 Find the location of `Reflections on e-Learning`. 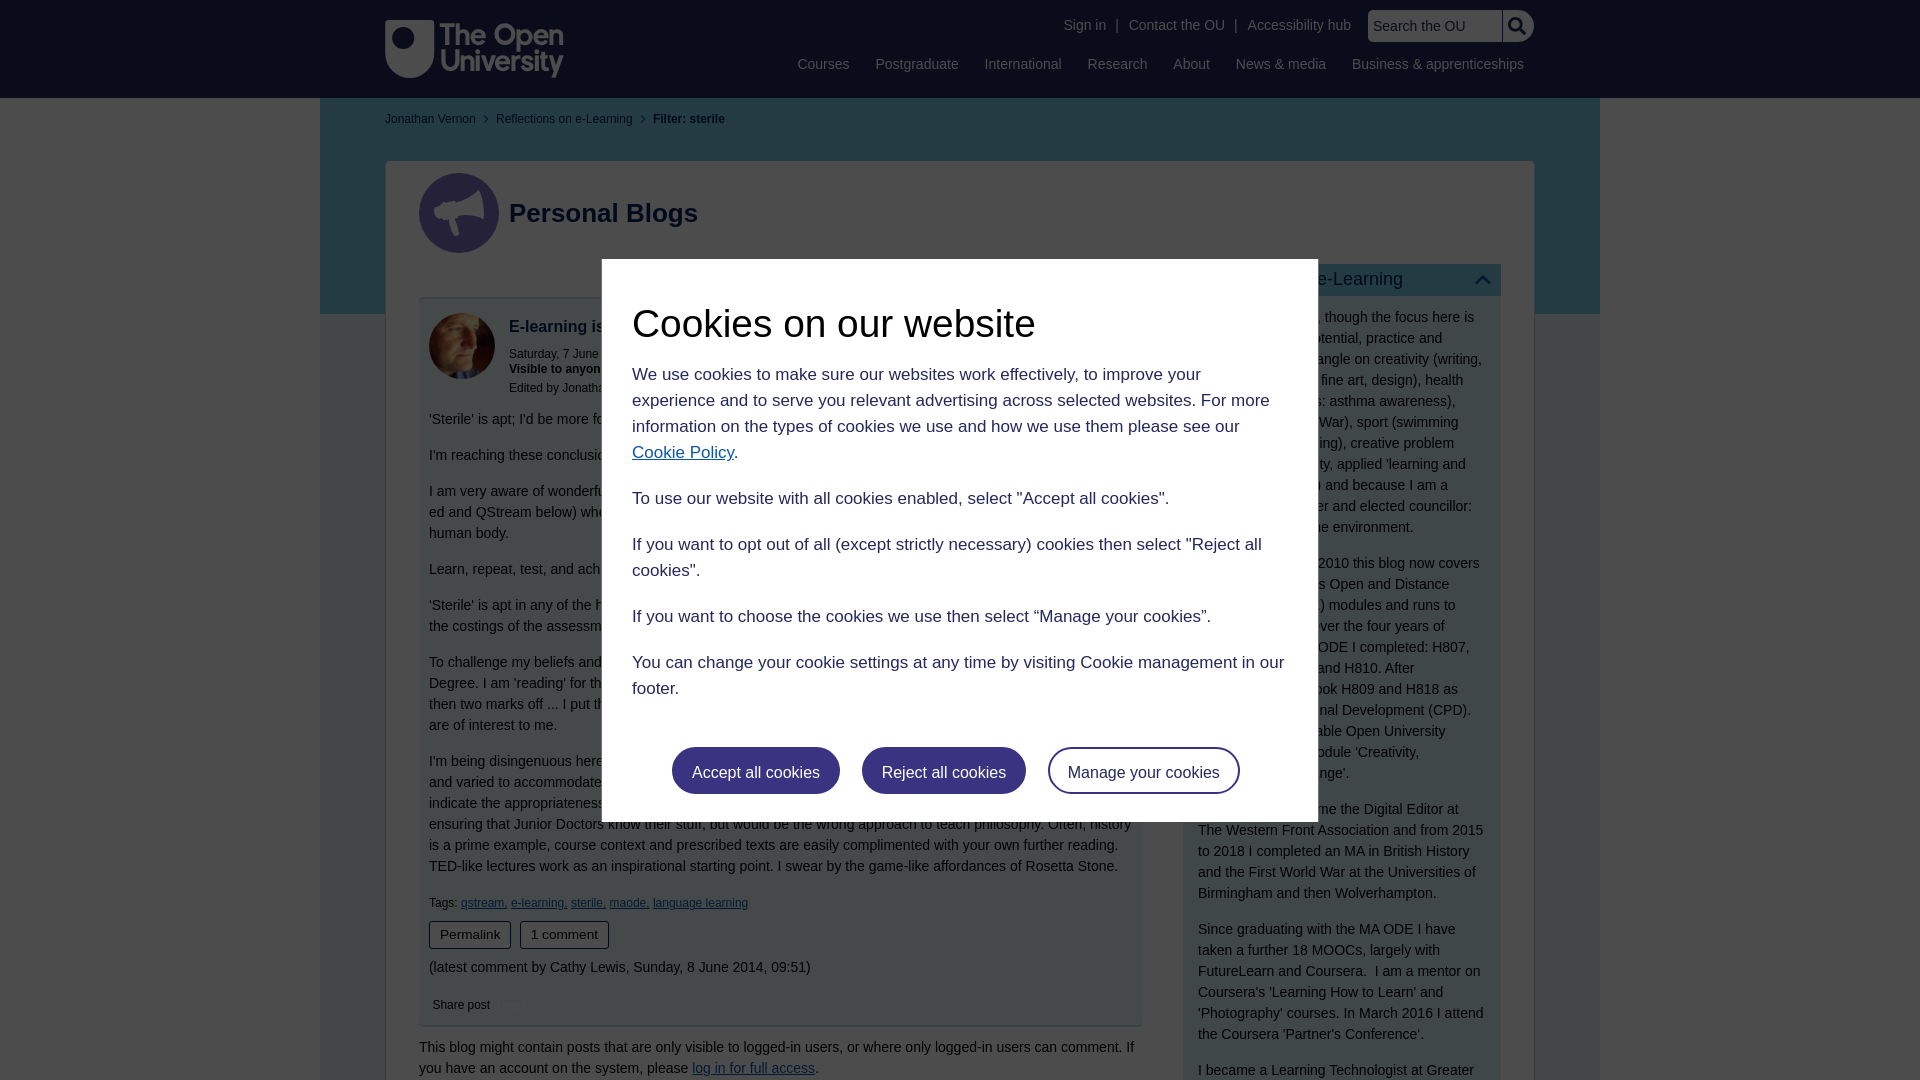

Reflections on e-Learning is located at coordinates (1342, 279).